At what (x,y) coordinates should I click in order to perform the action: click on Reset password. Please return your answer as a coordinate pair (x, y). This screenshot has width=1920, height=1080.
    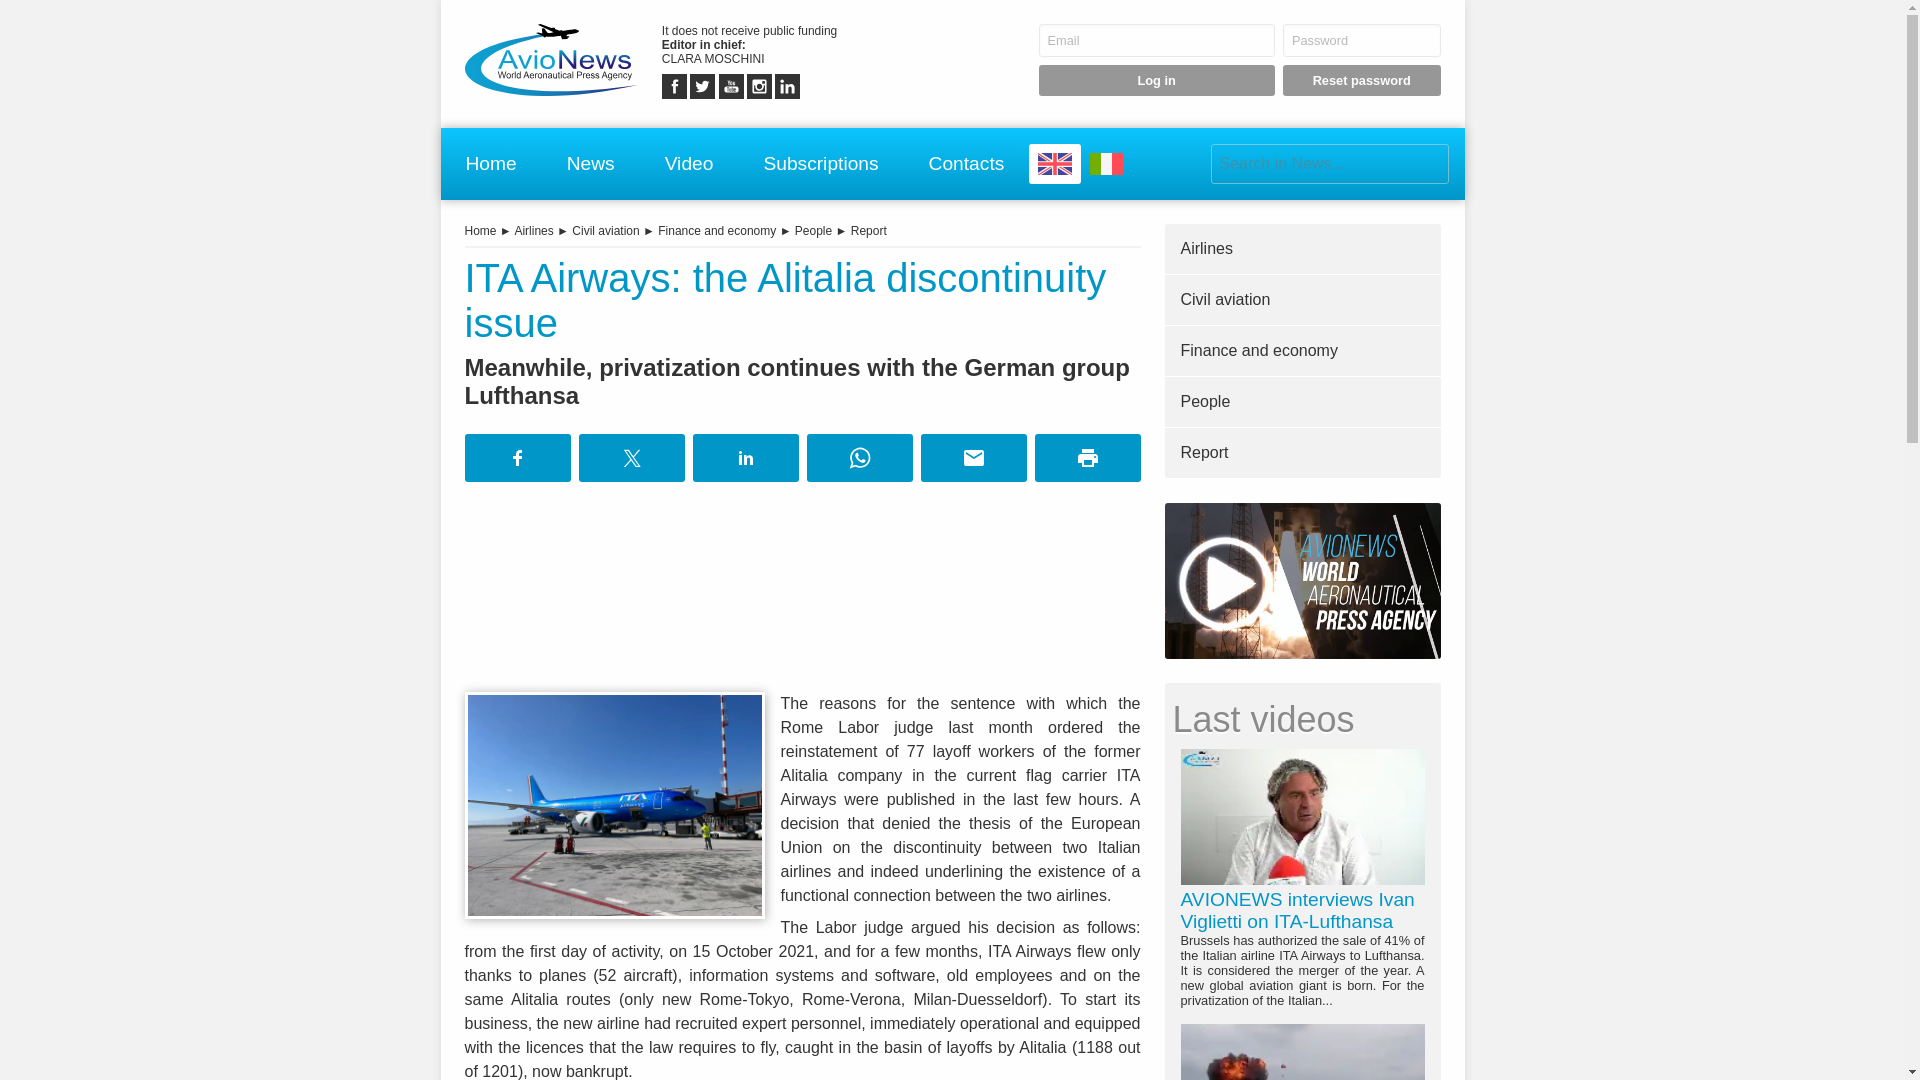
    Looking at the image, I should click on (1362, 80).